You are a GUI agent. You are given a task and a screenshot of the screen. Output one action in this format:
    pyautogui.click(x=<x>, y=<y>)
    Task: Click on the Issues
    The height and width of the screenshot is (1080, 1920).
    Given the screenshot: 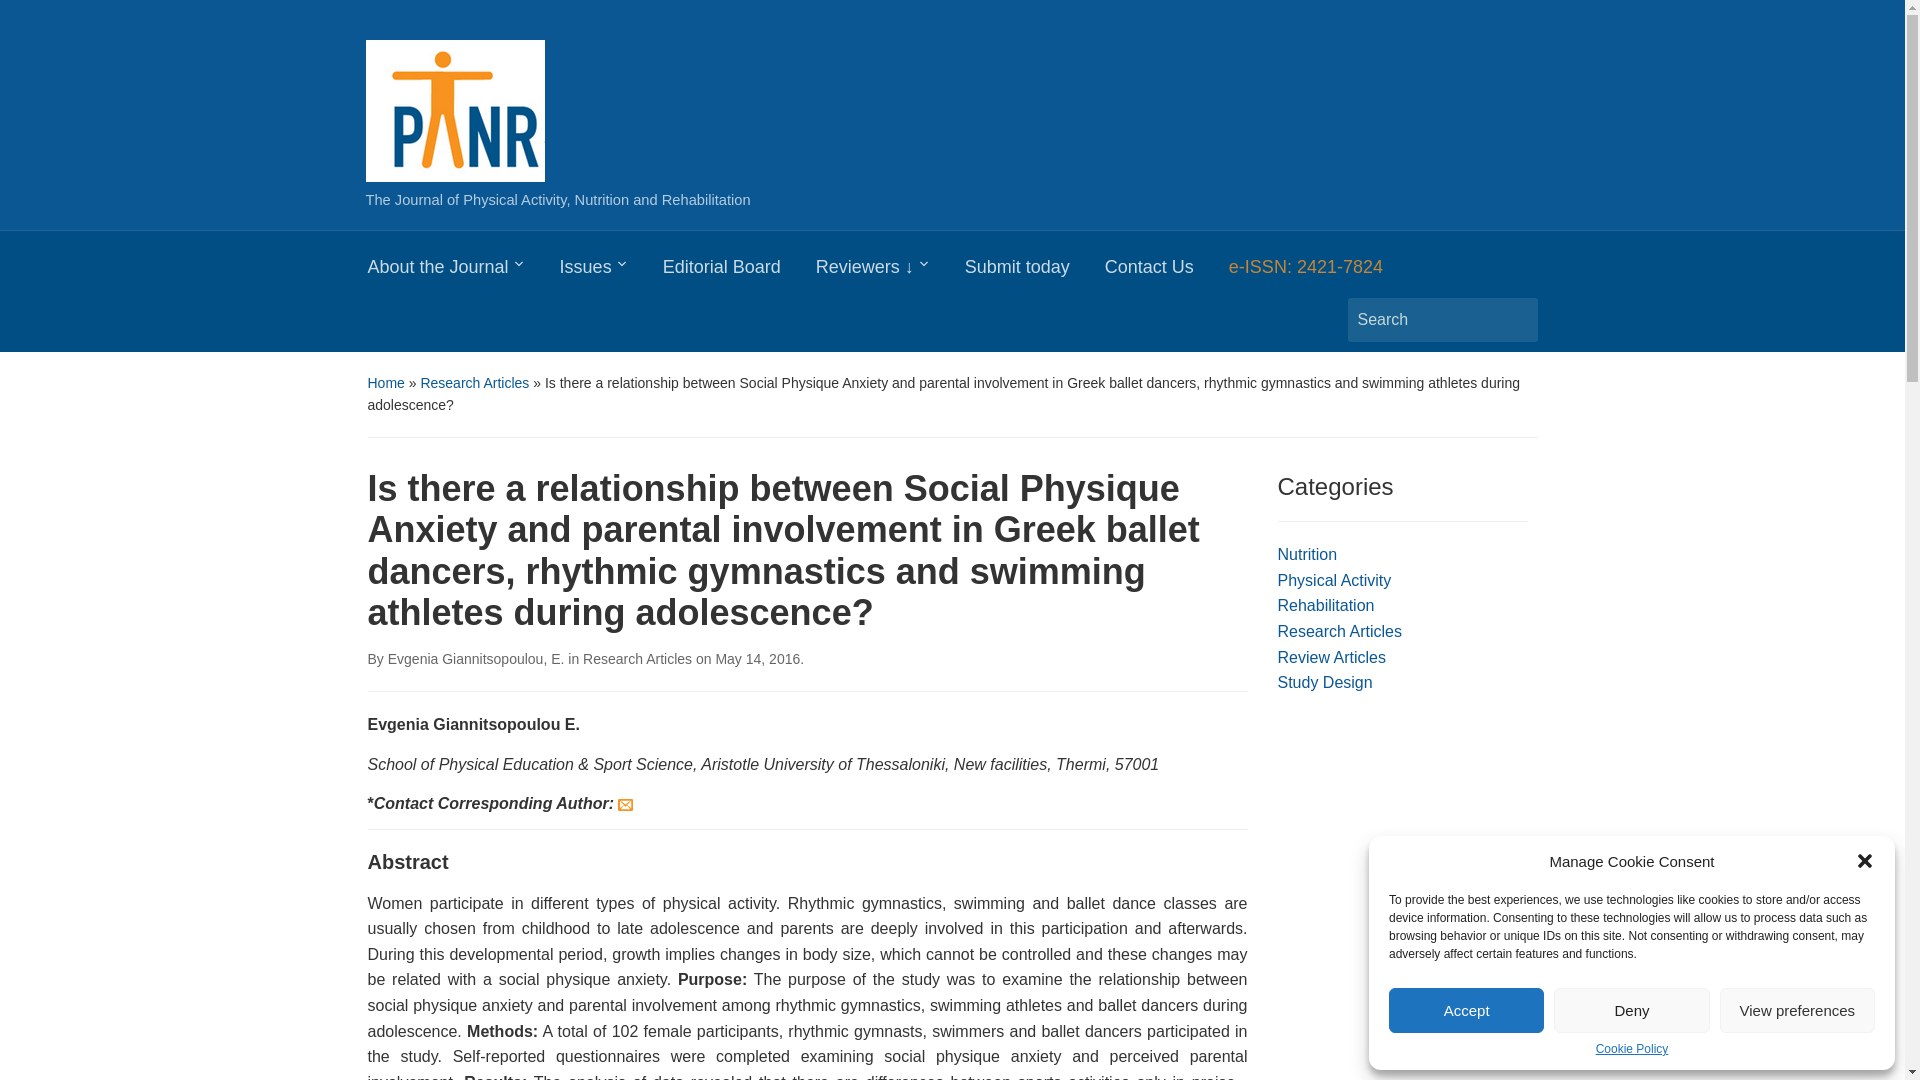 What is the action you would take?
    pyautogui.click(x=611, y=272)
    